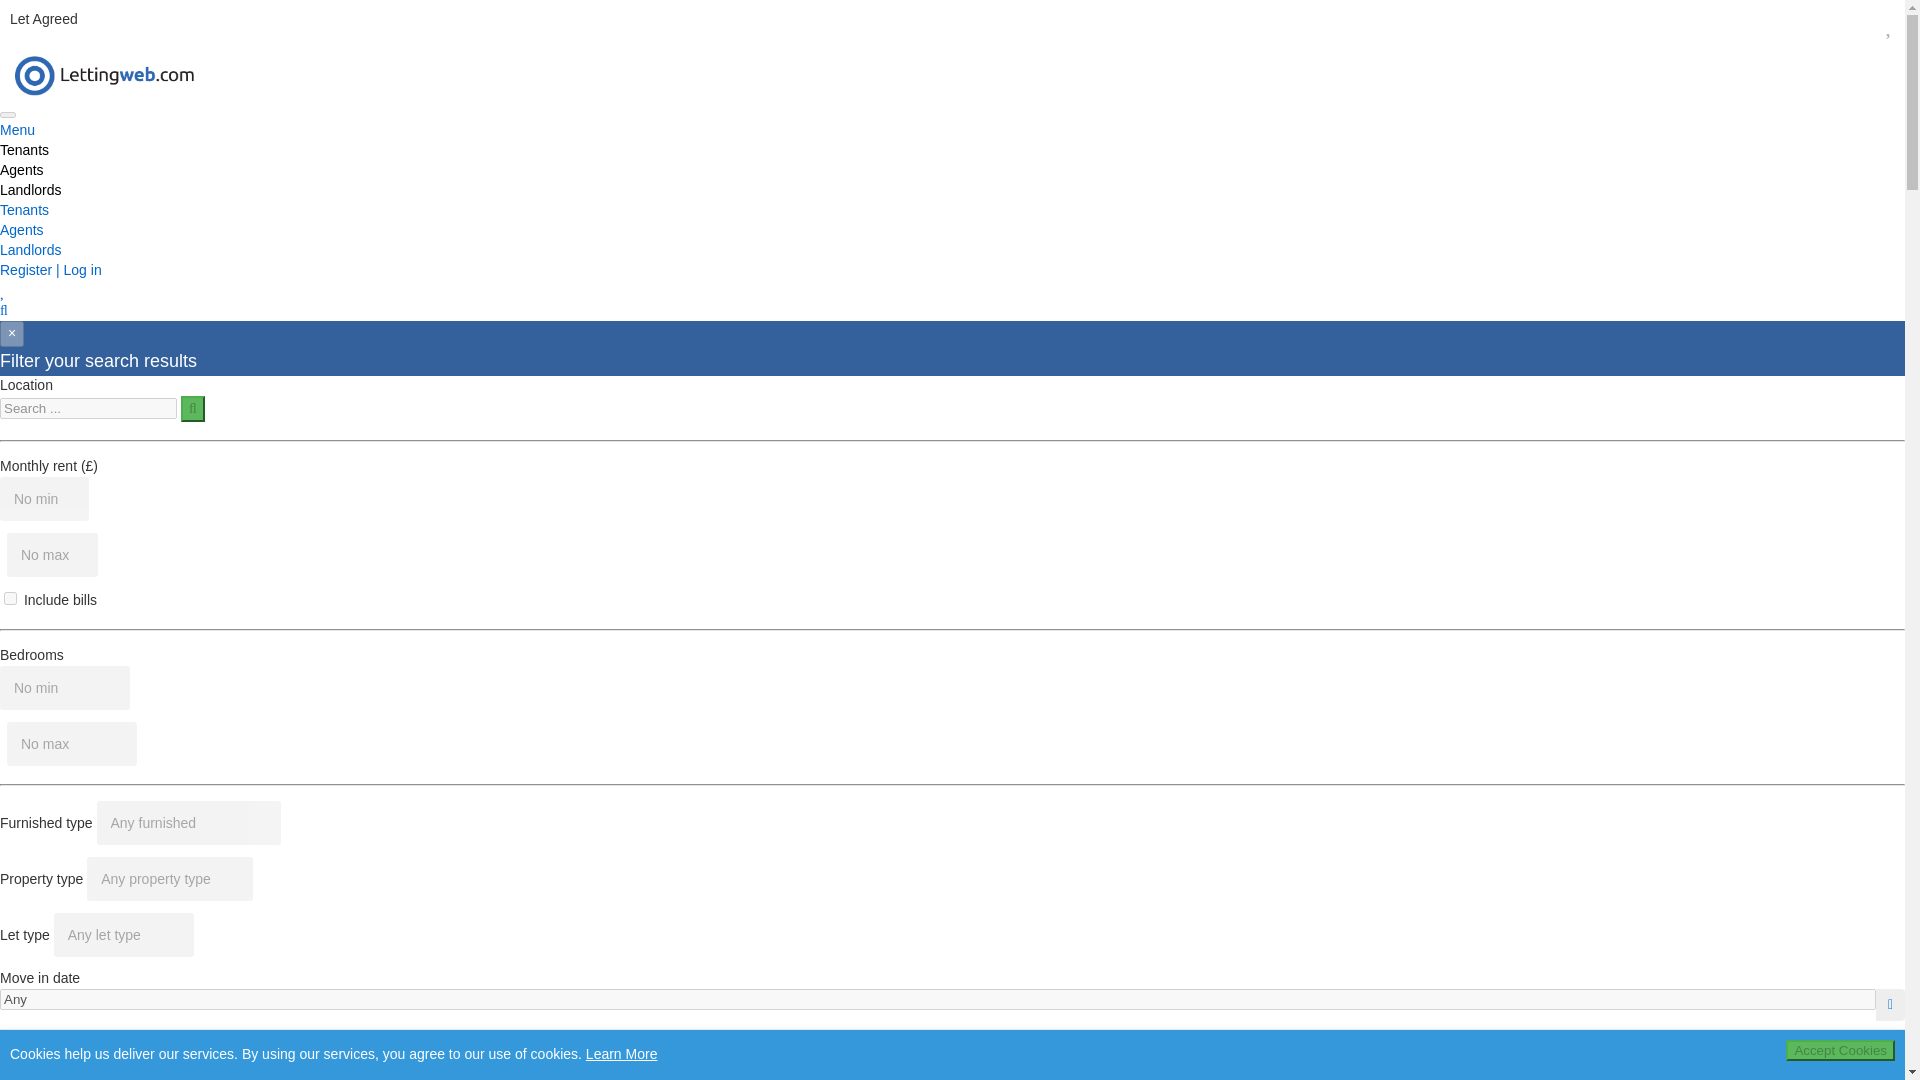 This screenshot has width=1920, height=1080. What do you see at coordinates (622, 1054) in the screenshot?
I see `Learn More` at bounding box center [622, 1054].